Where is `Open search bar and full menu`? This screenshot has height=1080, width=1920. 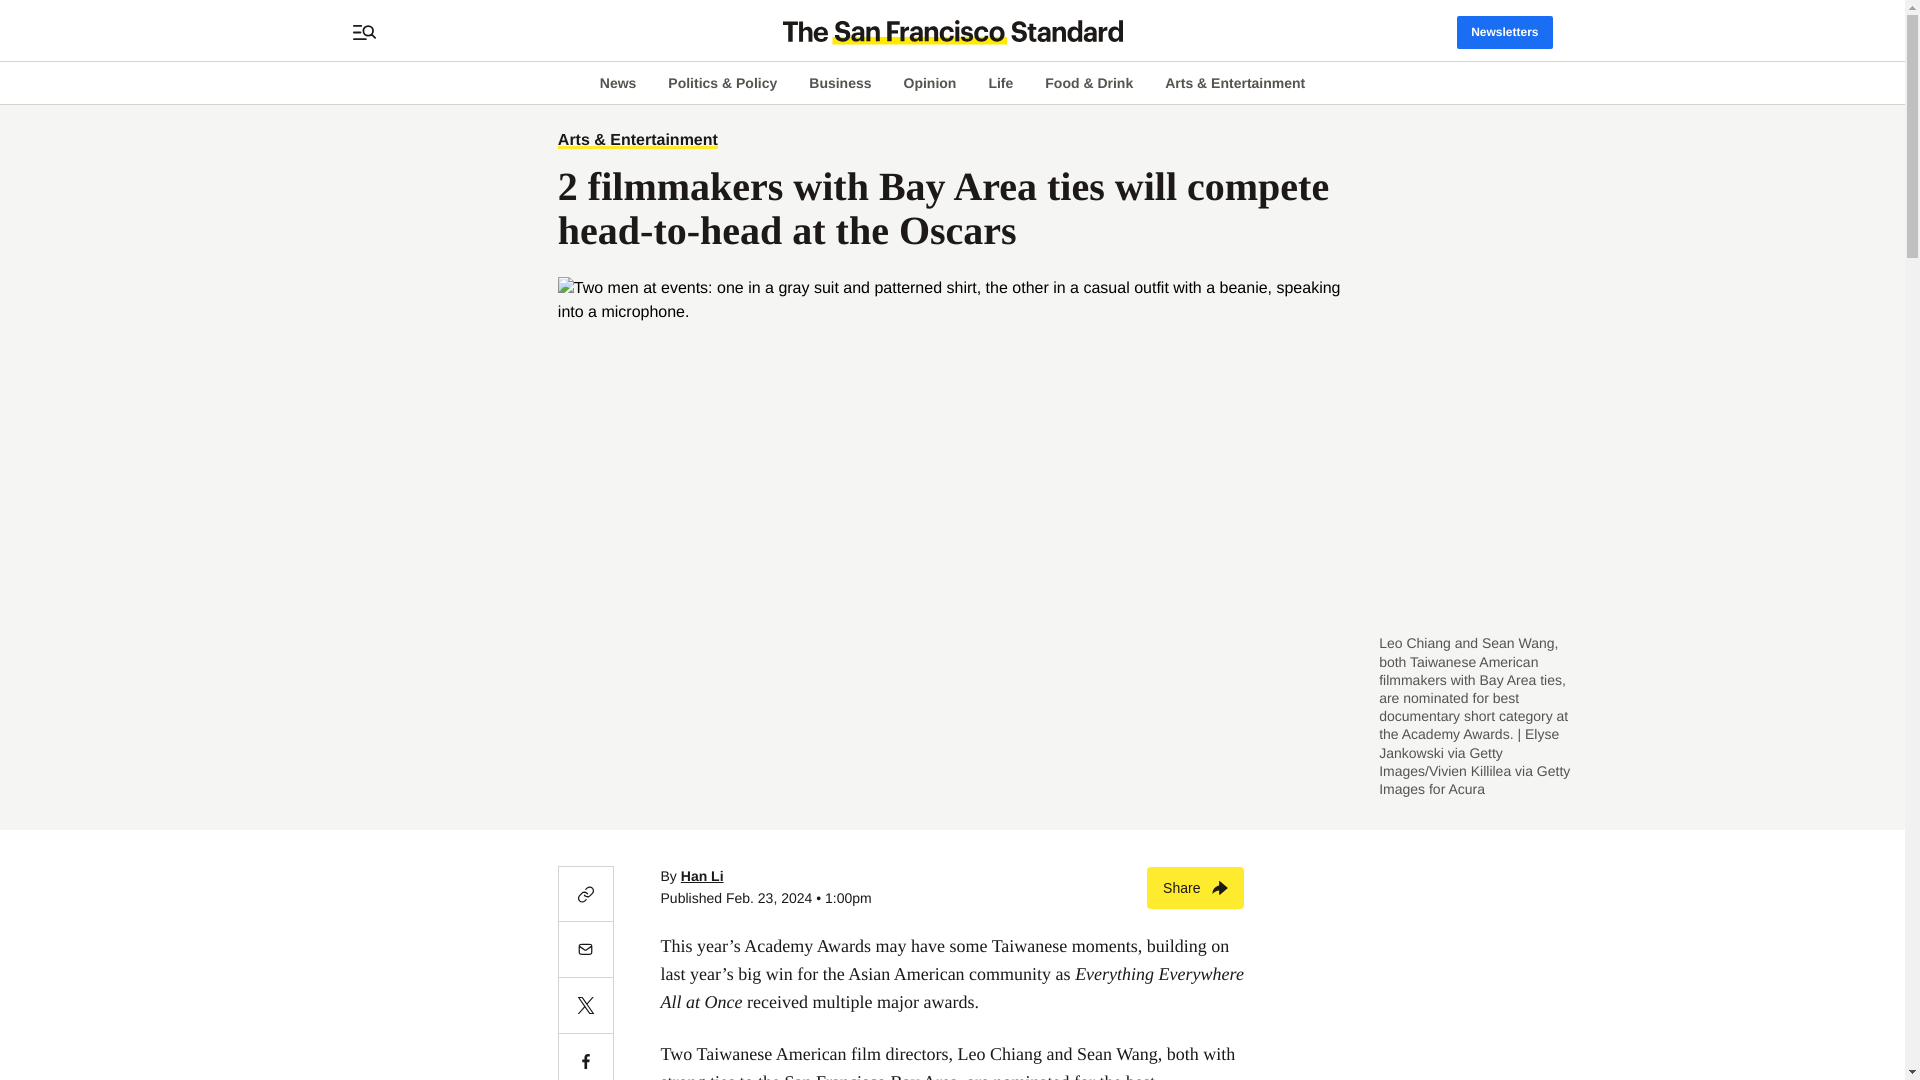
Open search bar and full menu is located at coordinates (364, 32).